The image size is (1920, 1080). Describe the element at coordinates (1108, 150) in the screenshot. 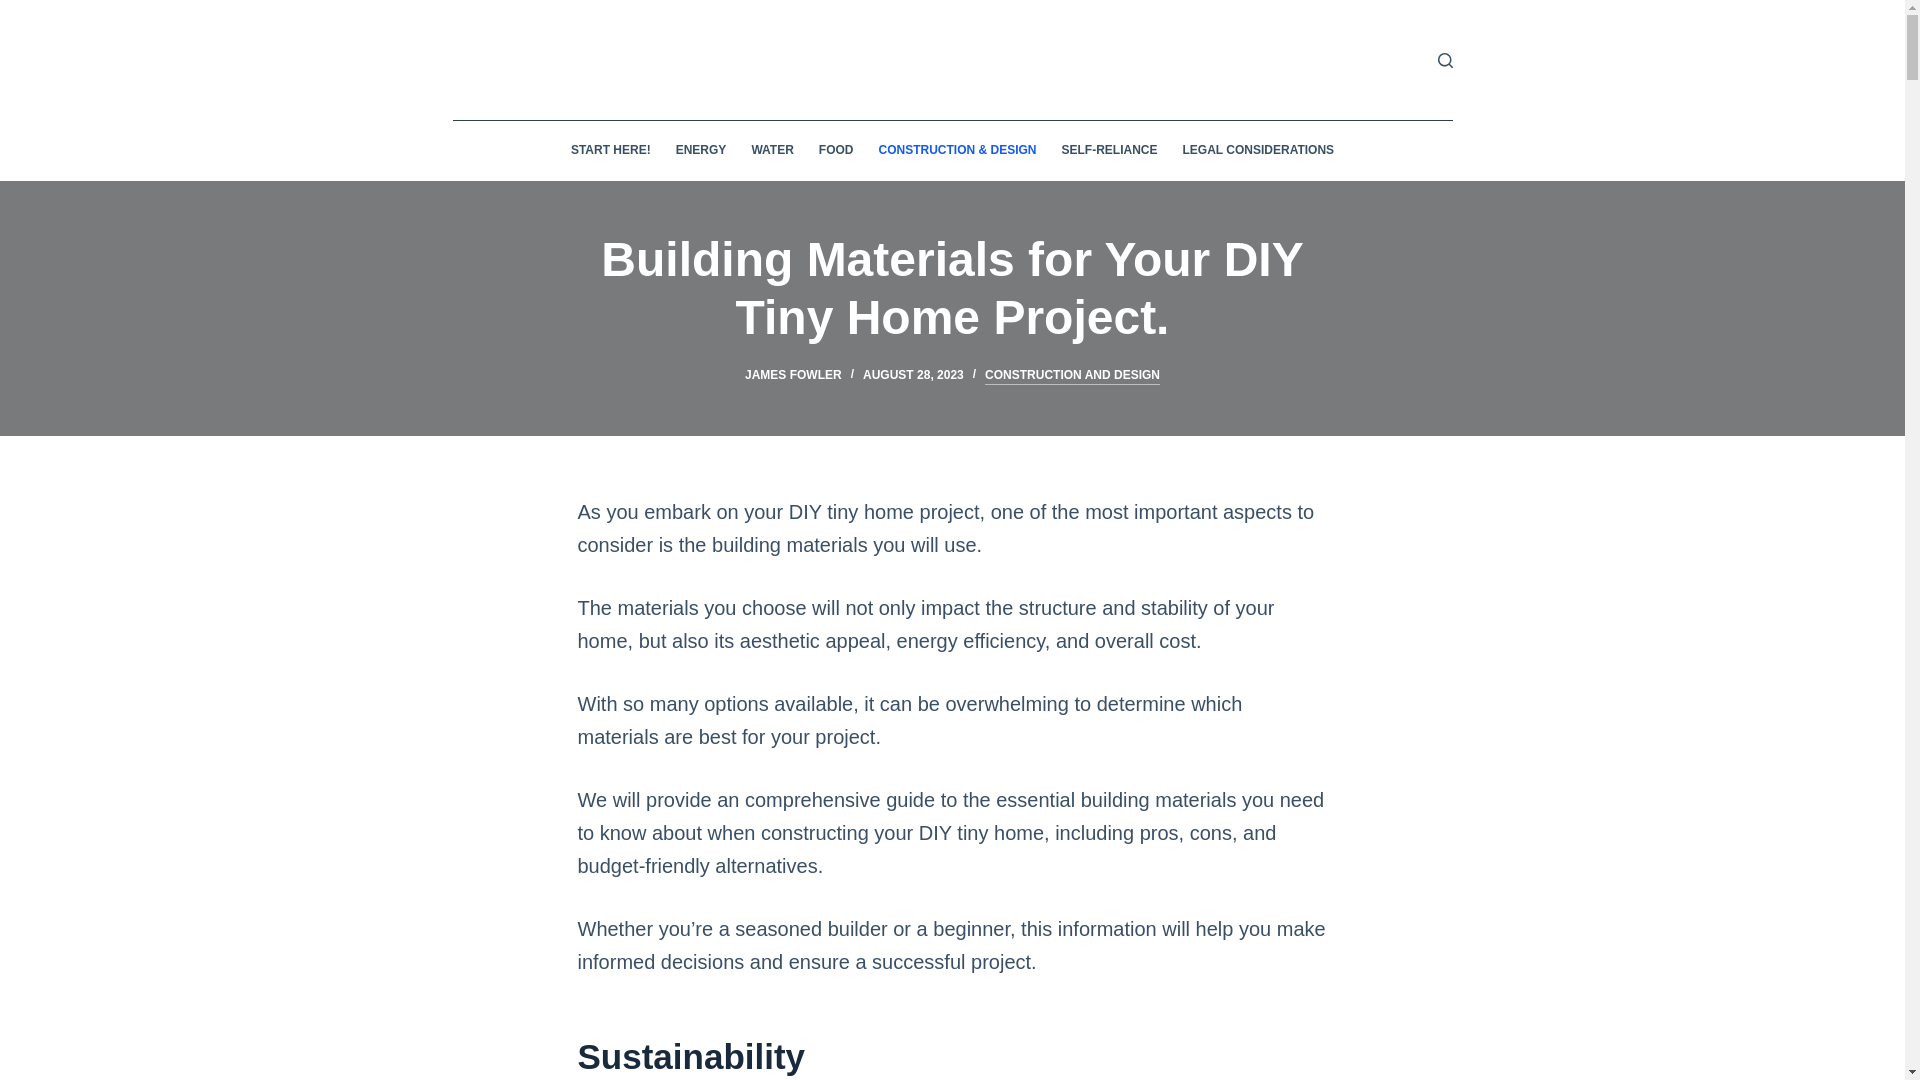

I see `SELF-RELIANCE` at that location.